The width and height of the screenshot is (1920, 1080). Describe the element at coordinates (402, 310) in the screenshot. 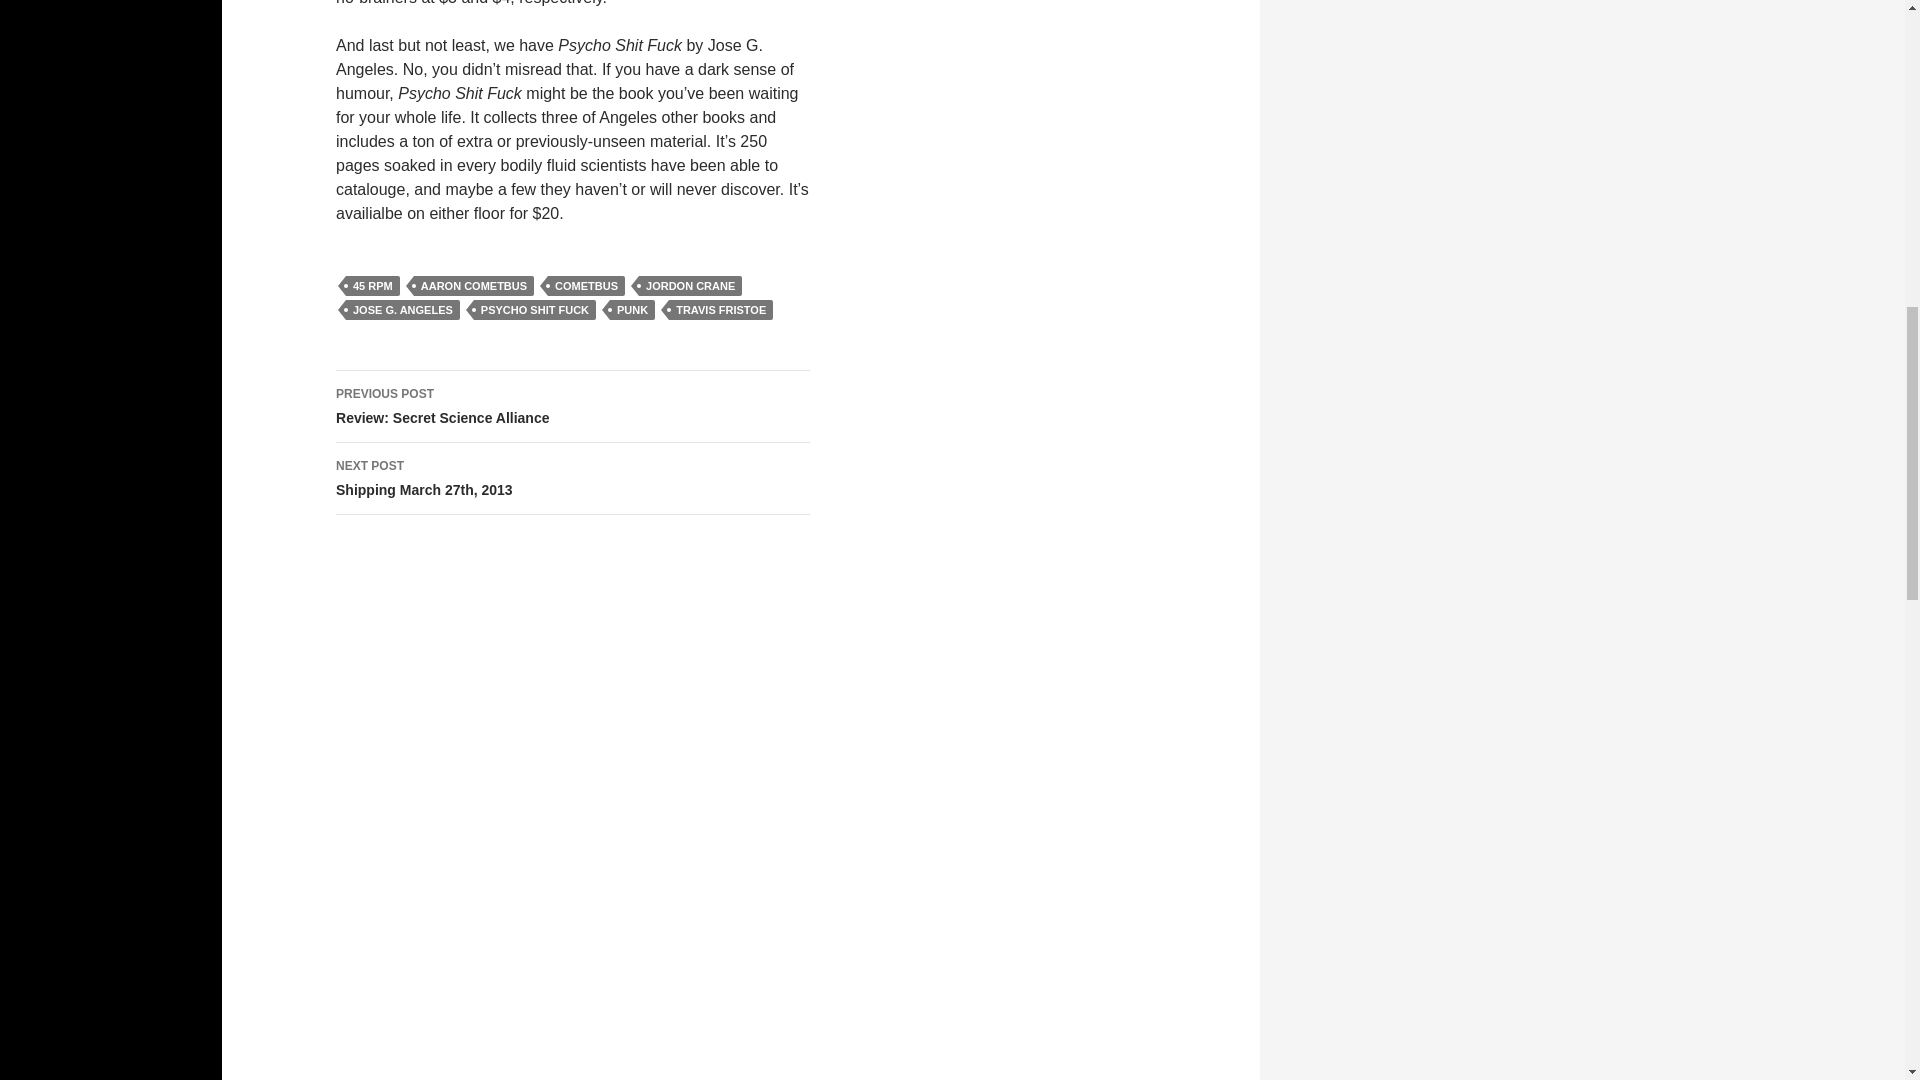

I see `JOSE G. ANGELES` at that location.